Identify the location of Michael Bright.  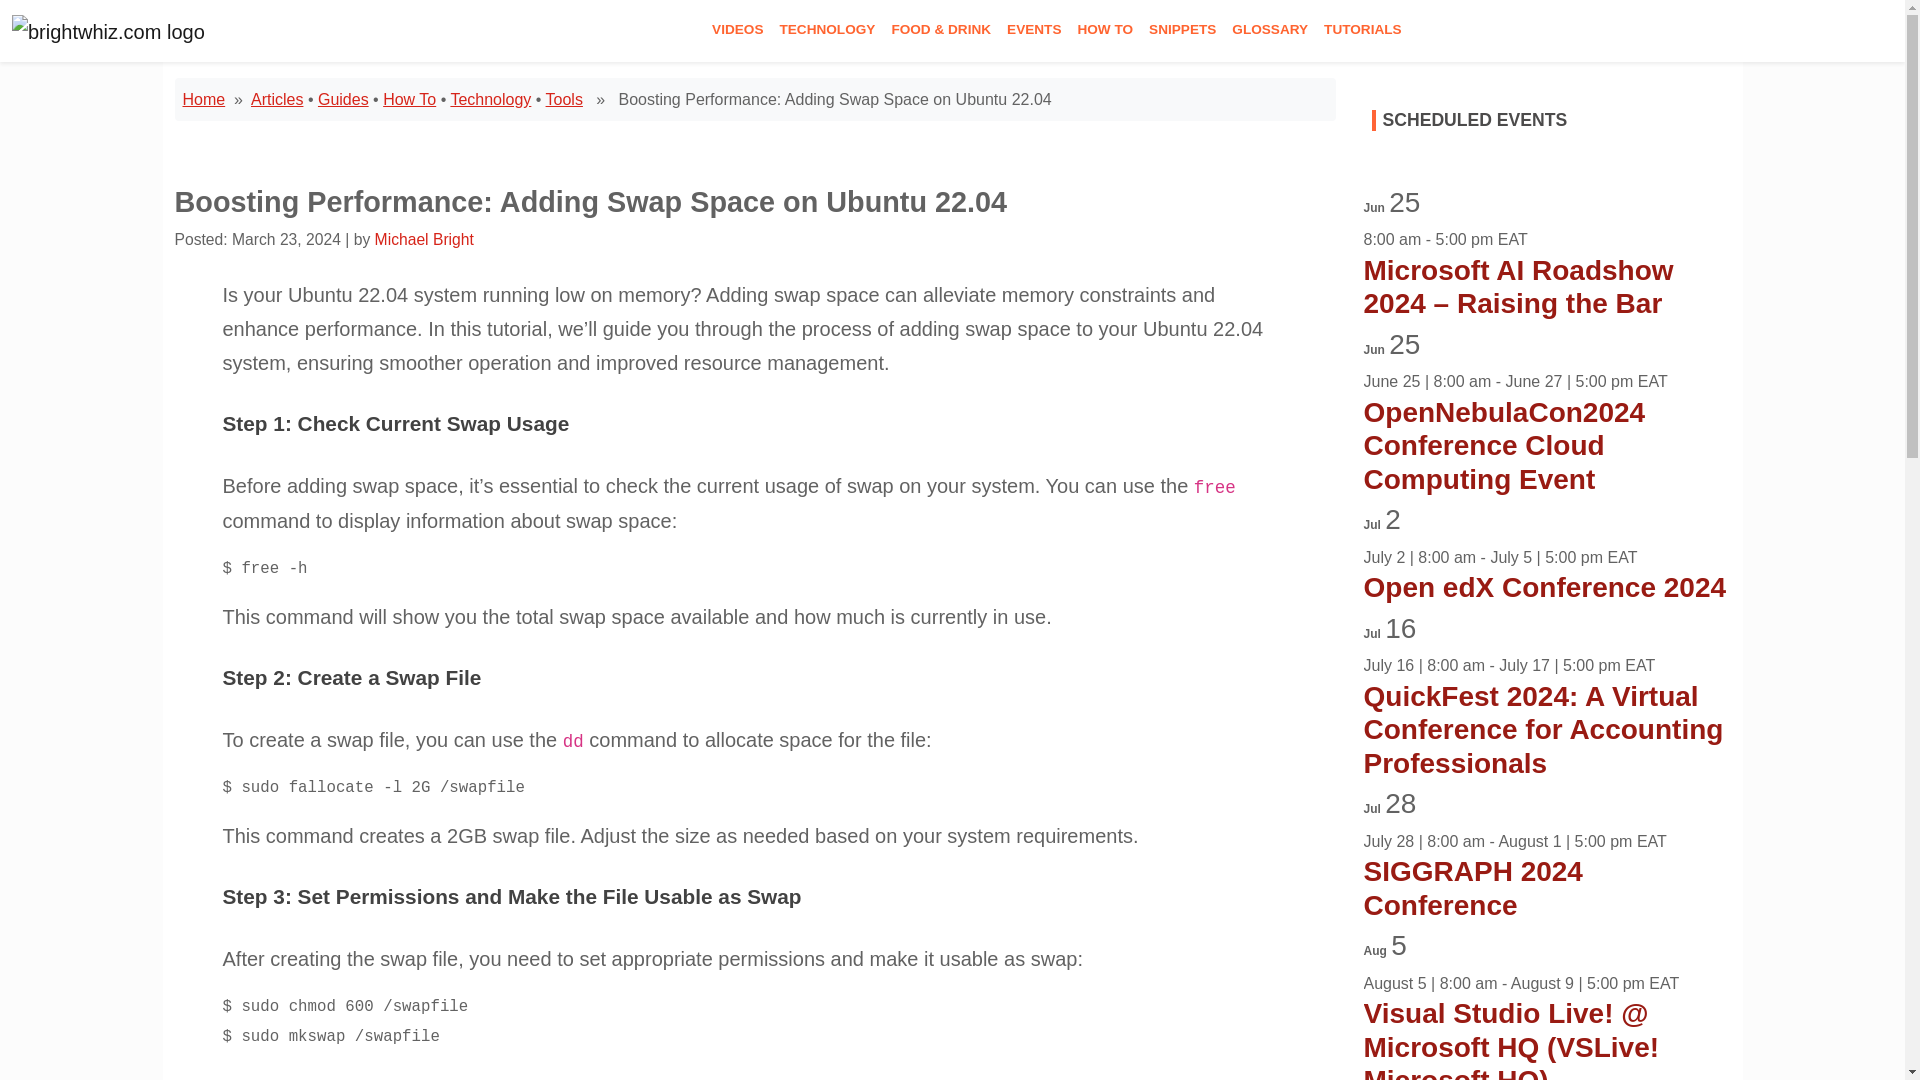
(424, 240).